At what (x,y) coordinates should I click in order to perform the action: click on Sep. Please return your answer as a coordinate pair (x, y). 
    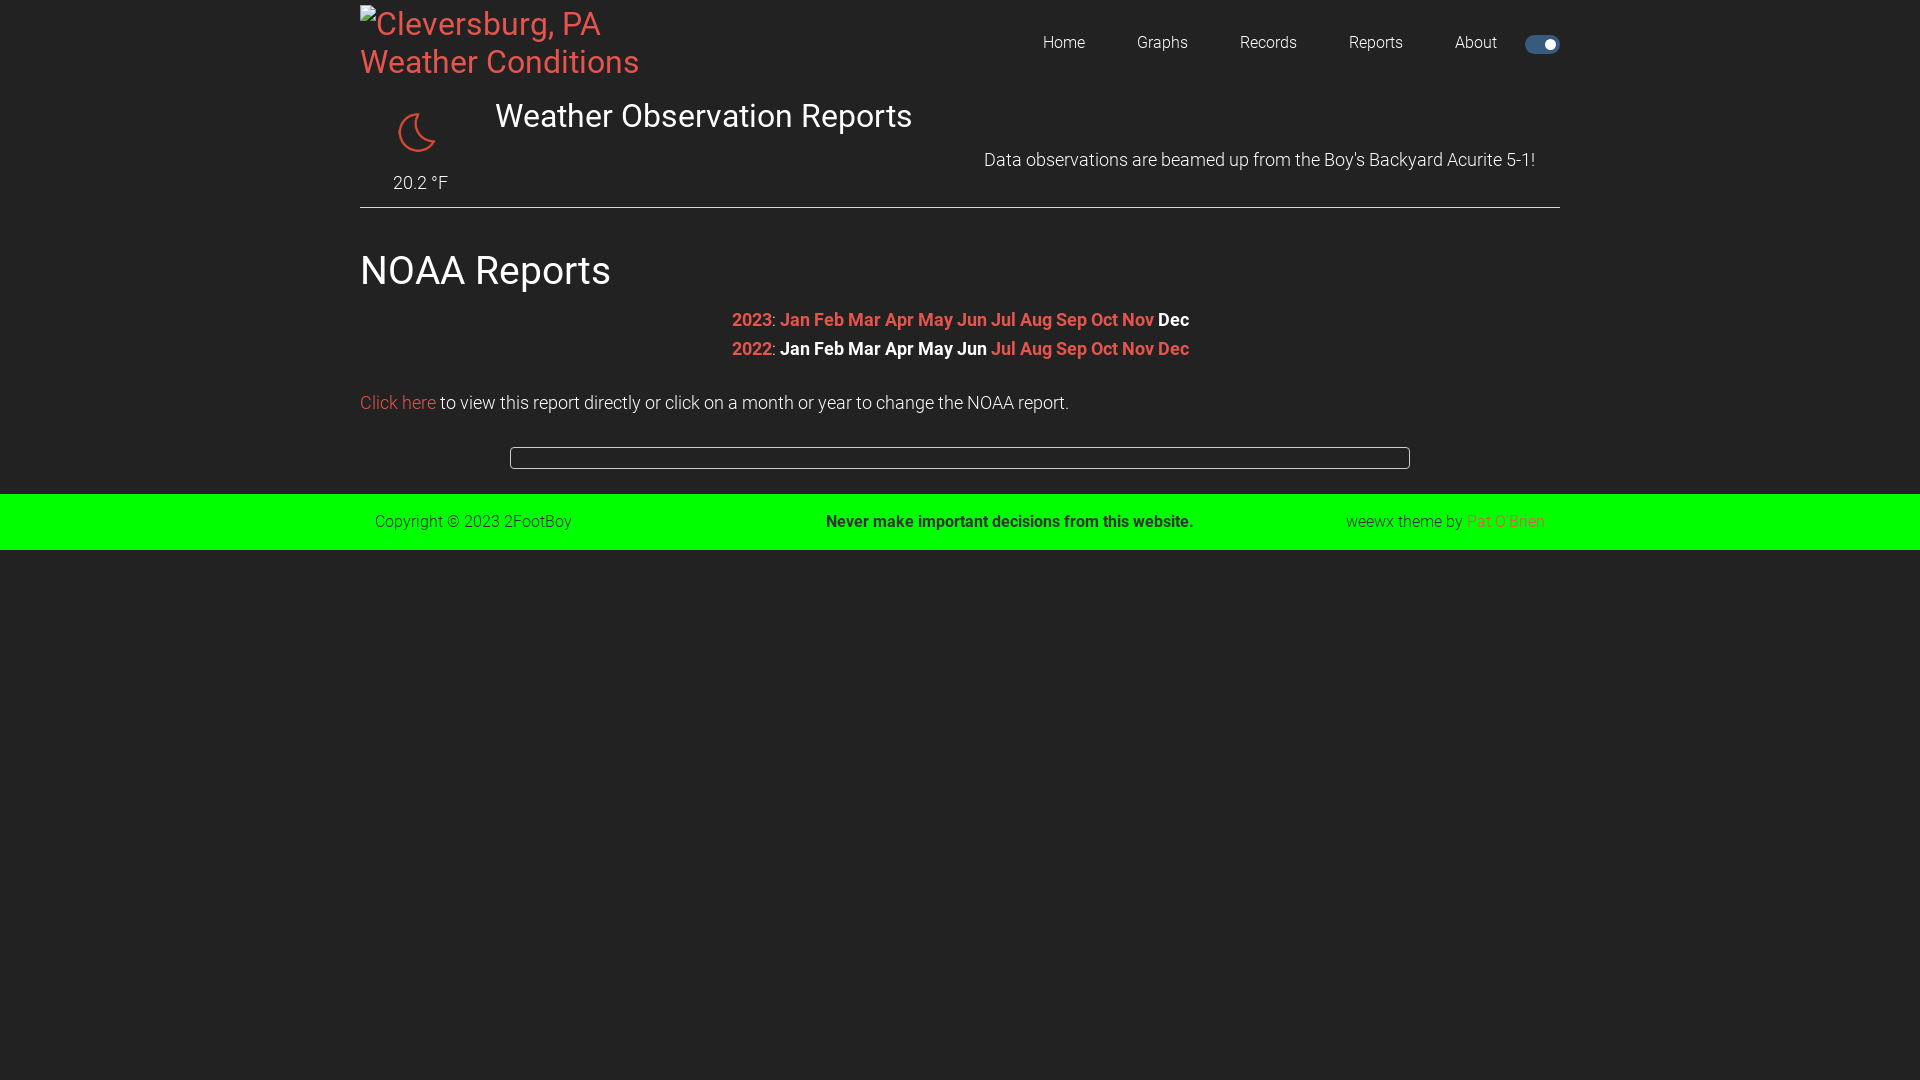
    Looking at the image, I should click on (1072, 348).